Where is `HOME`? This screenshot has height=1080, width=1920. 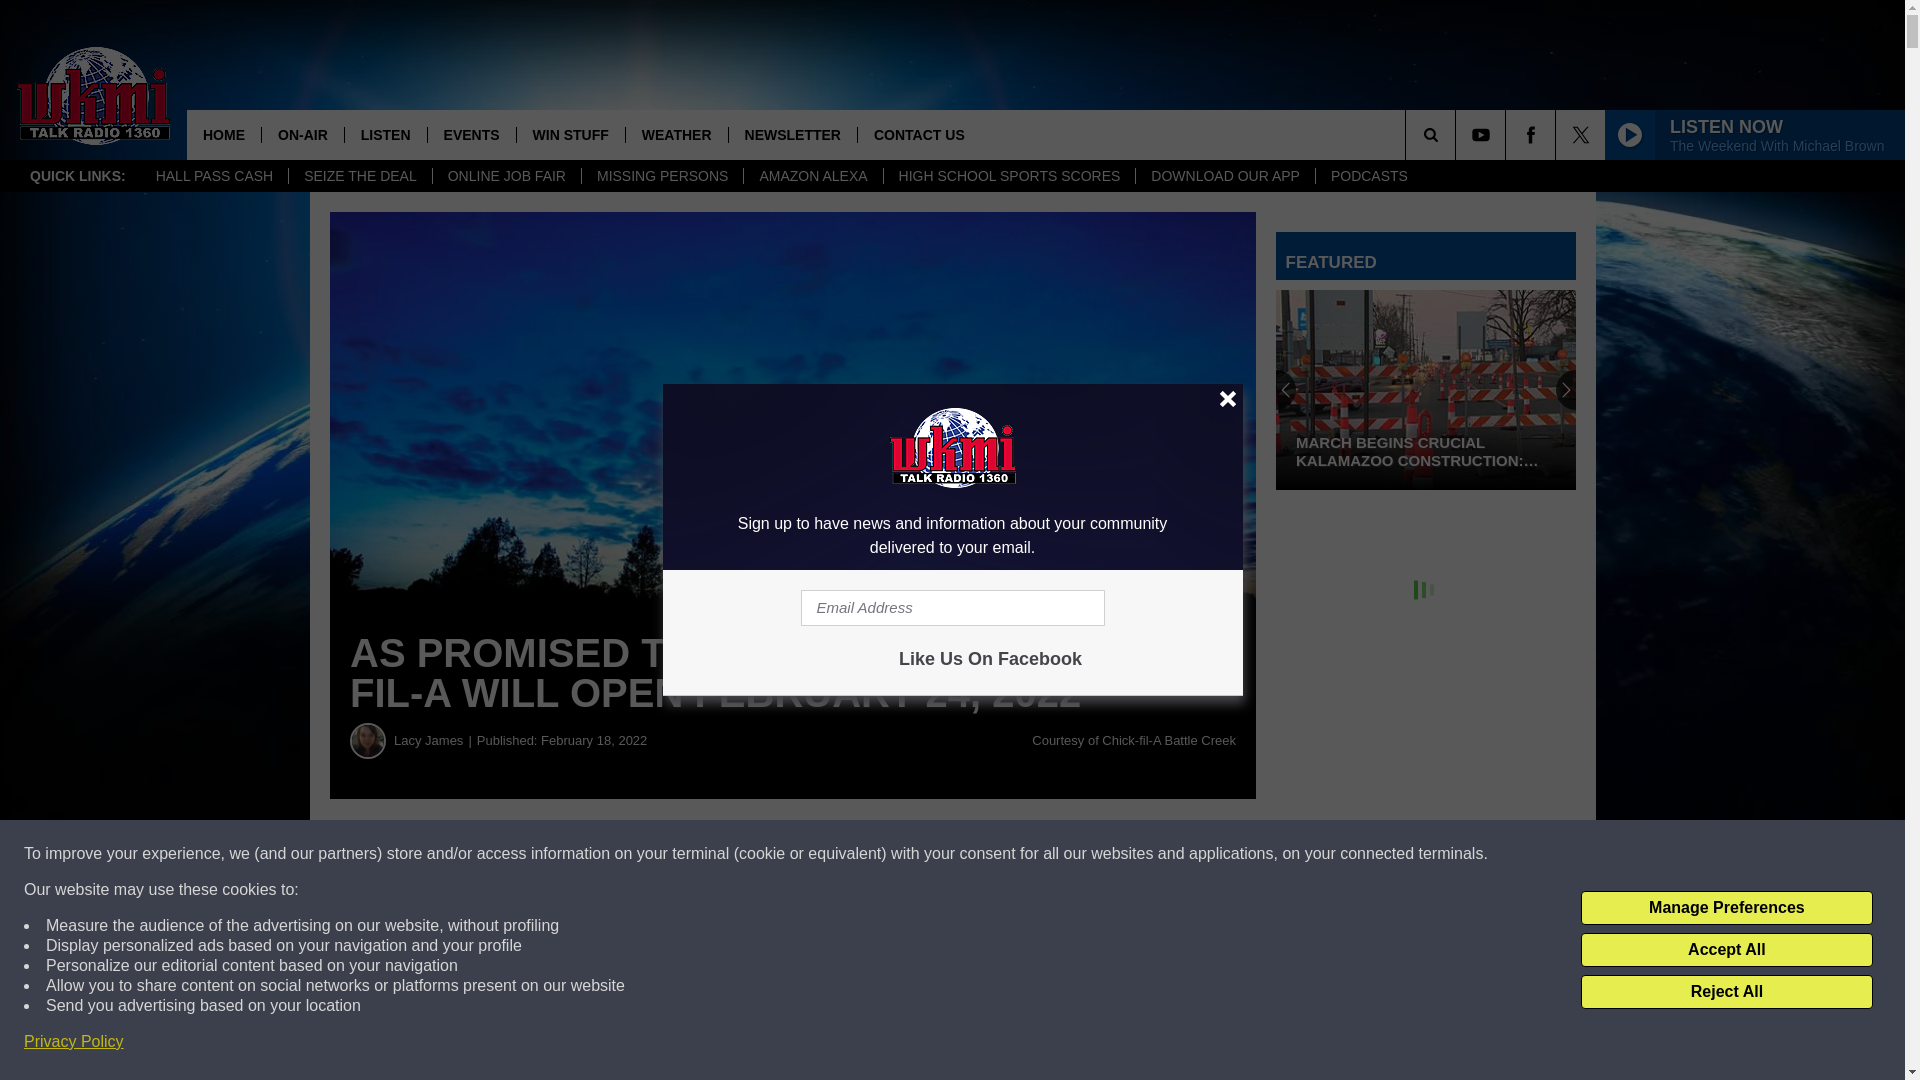 HOME is located at coordinates (224, 134).